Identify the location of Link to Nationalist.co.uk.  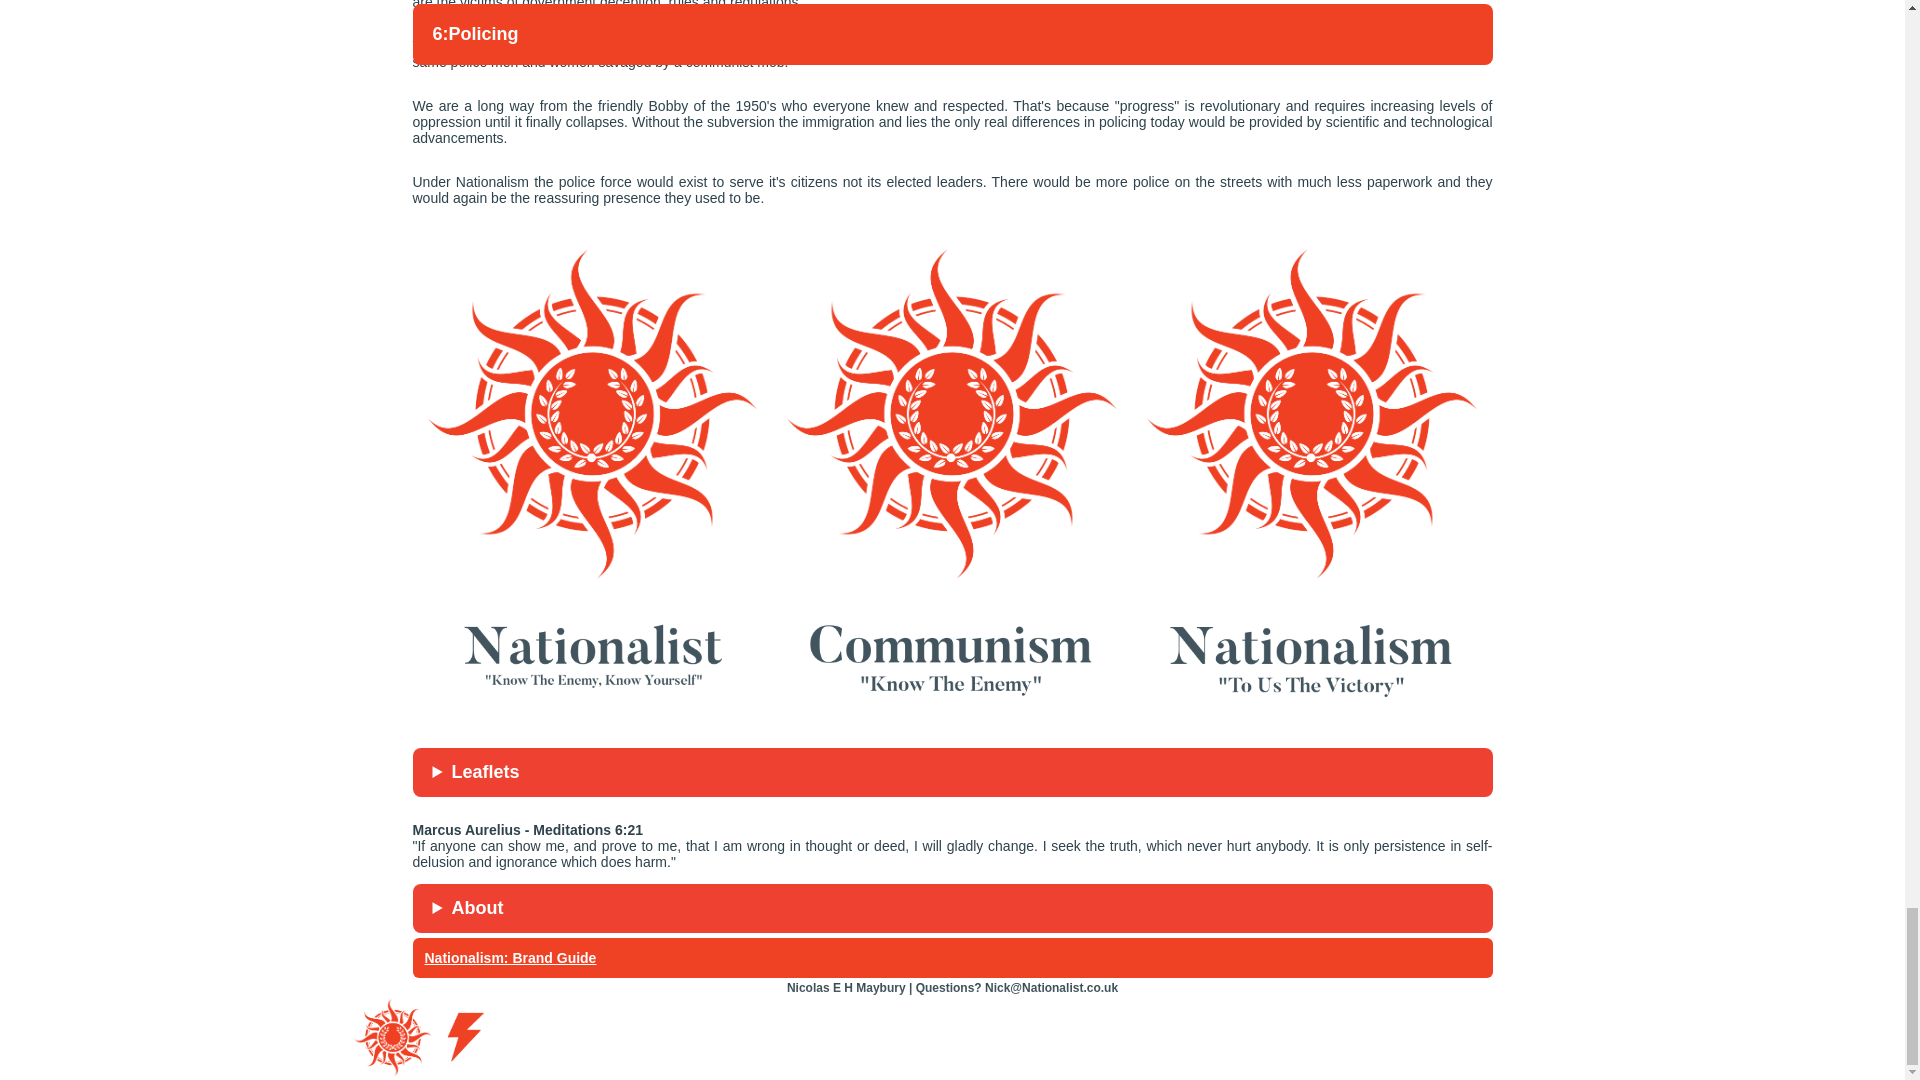
(592, 649).